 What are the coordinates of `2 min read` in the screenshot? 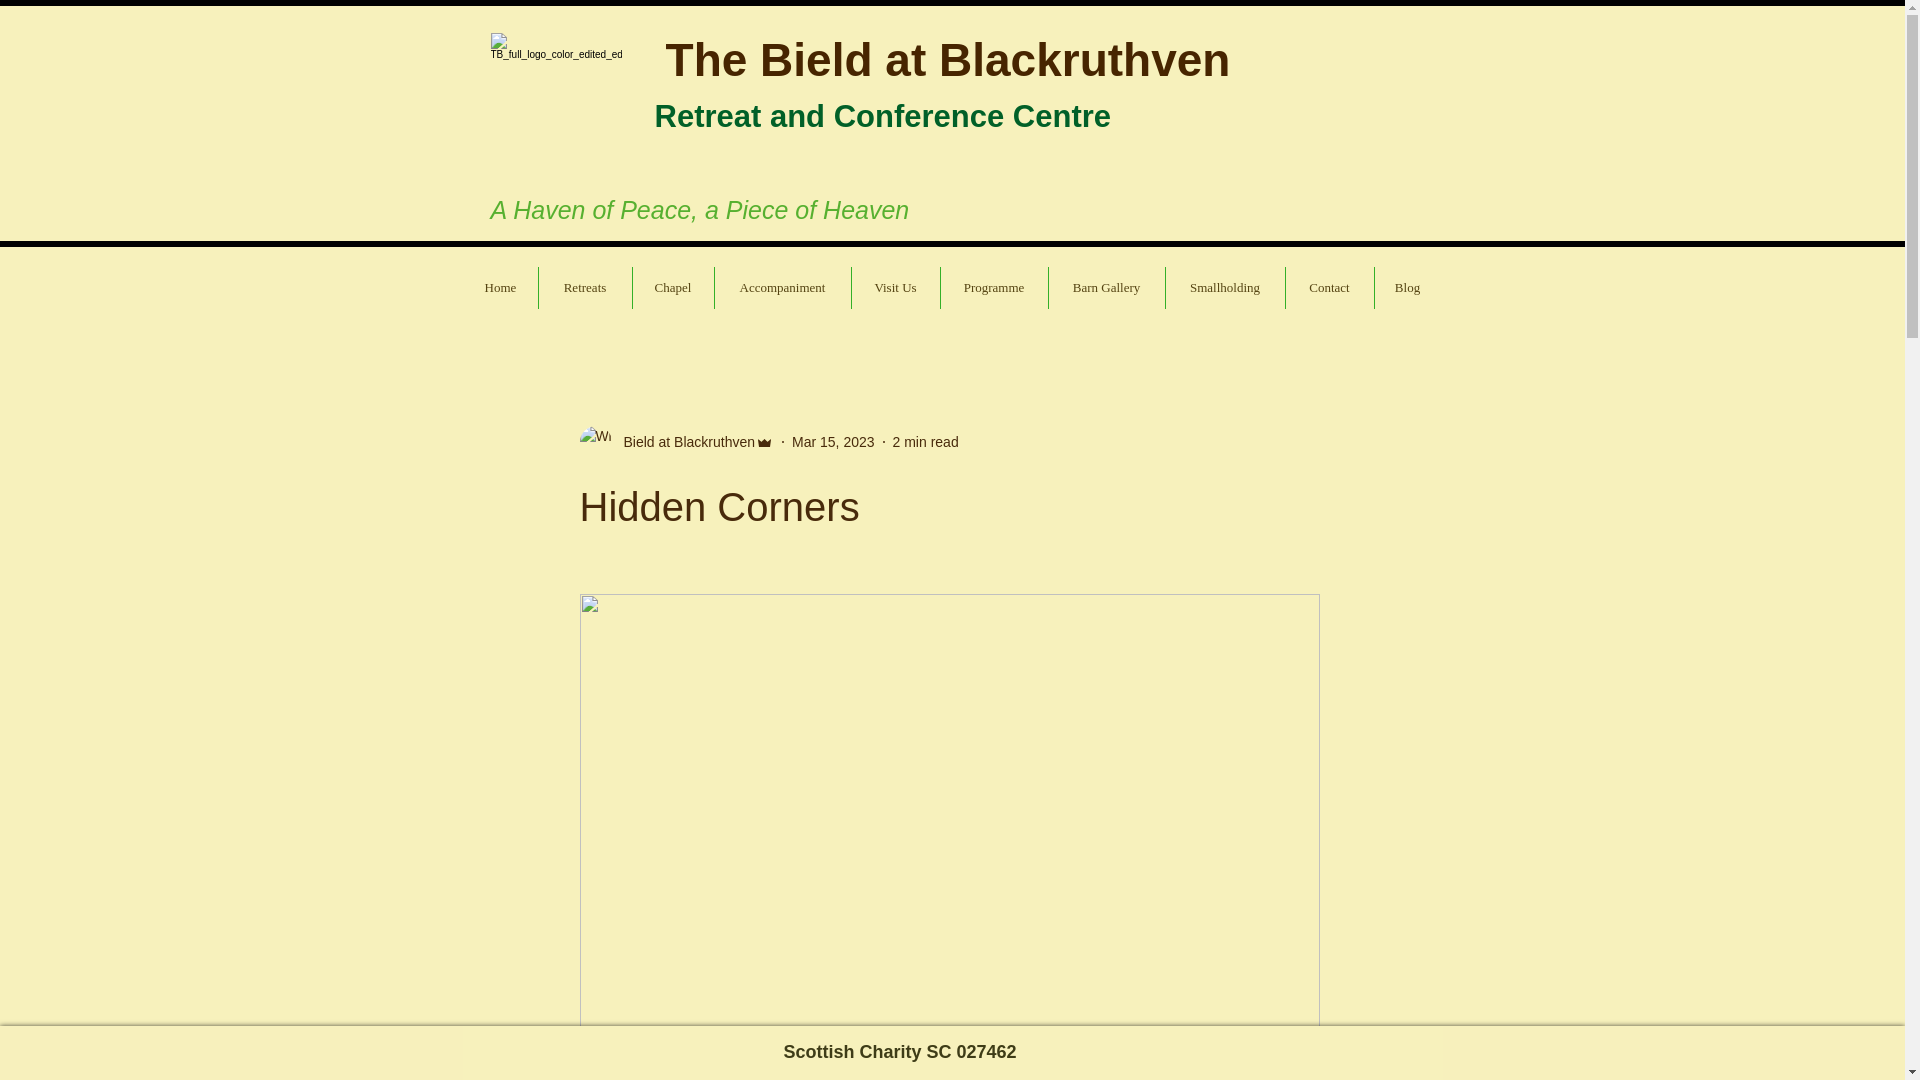 It's located at (925, 442).